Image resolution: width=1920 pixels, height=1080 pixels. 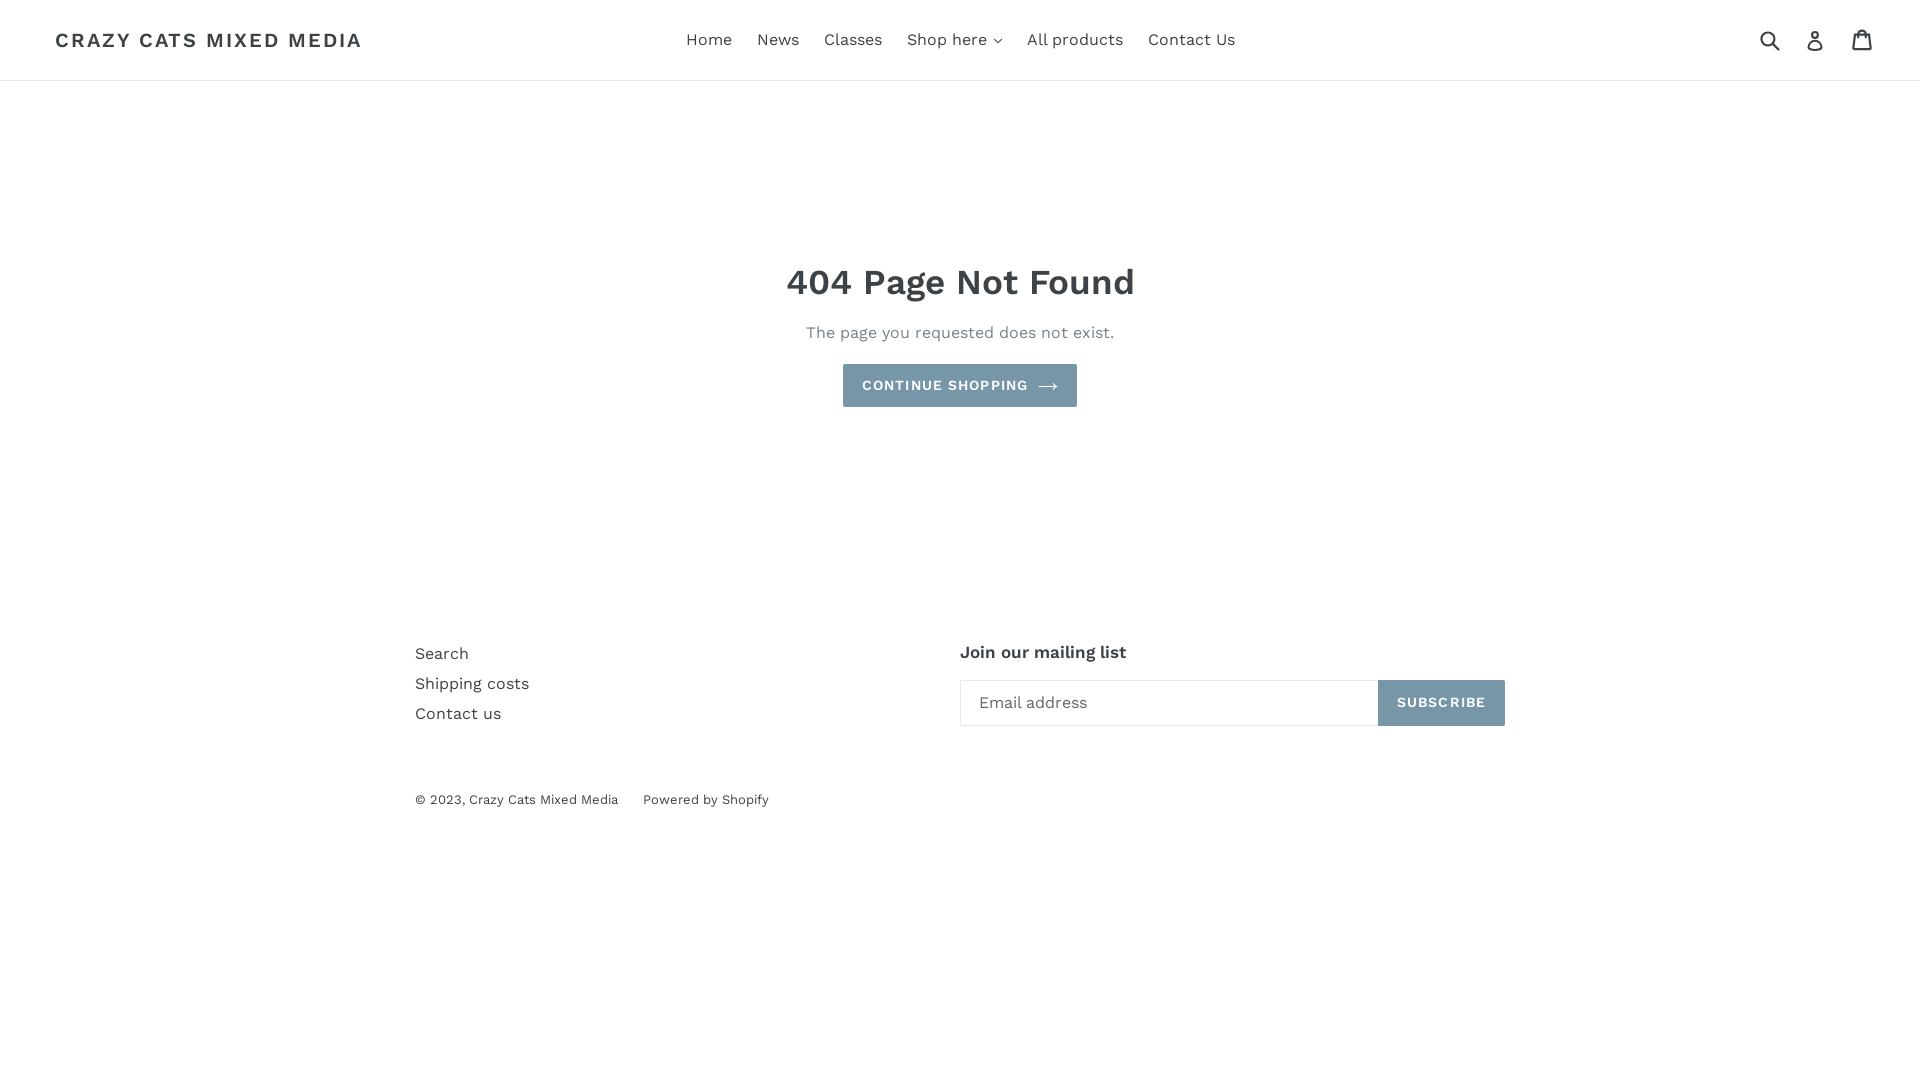 I want to click on Shipping costs, so click(x=472, y=684).